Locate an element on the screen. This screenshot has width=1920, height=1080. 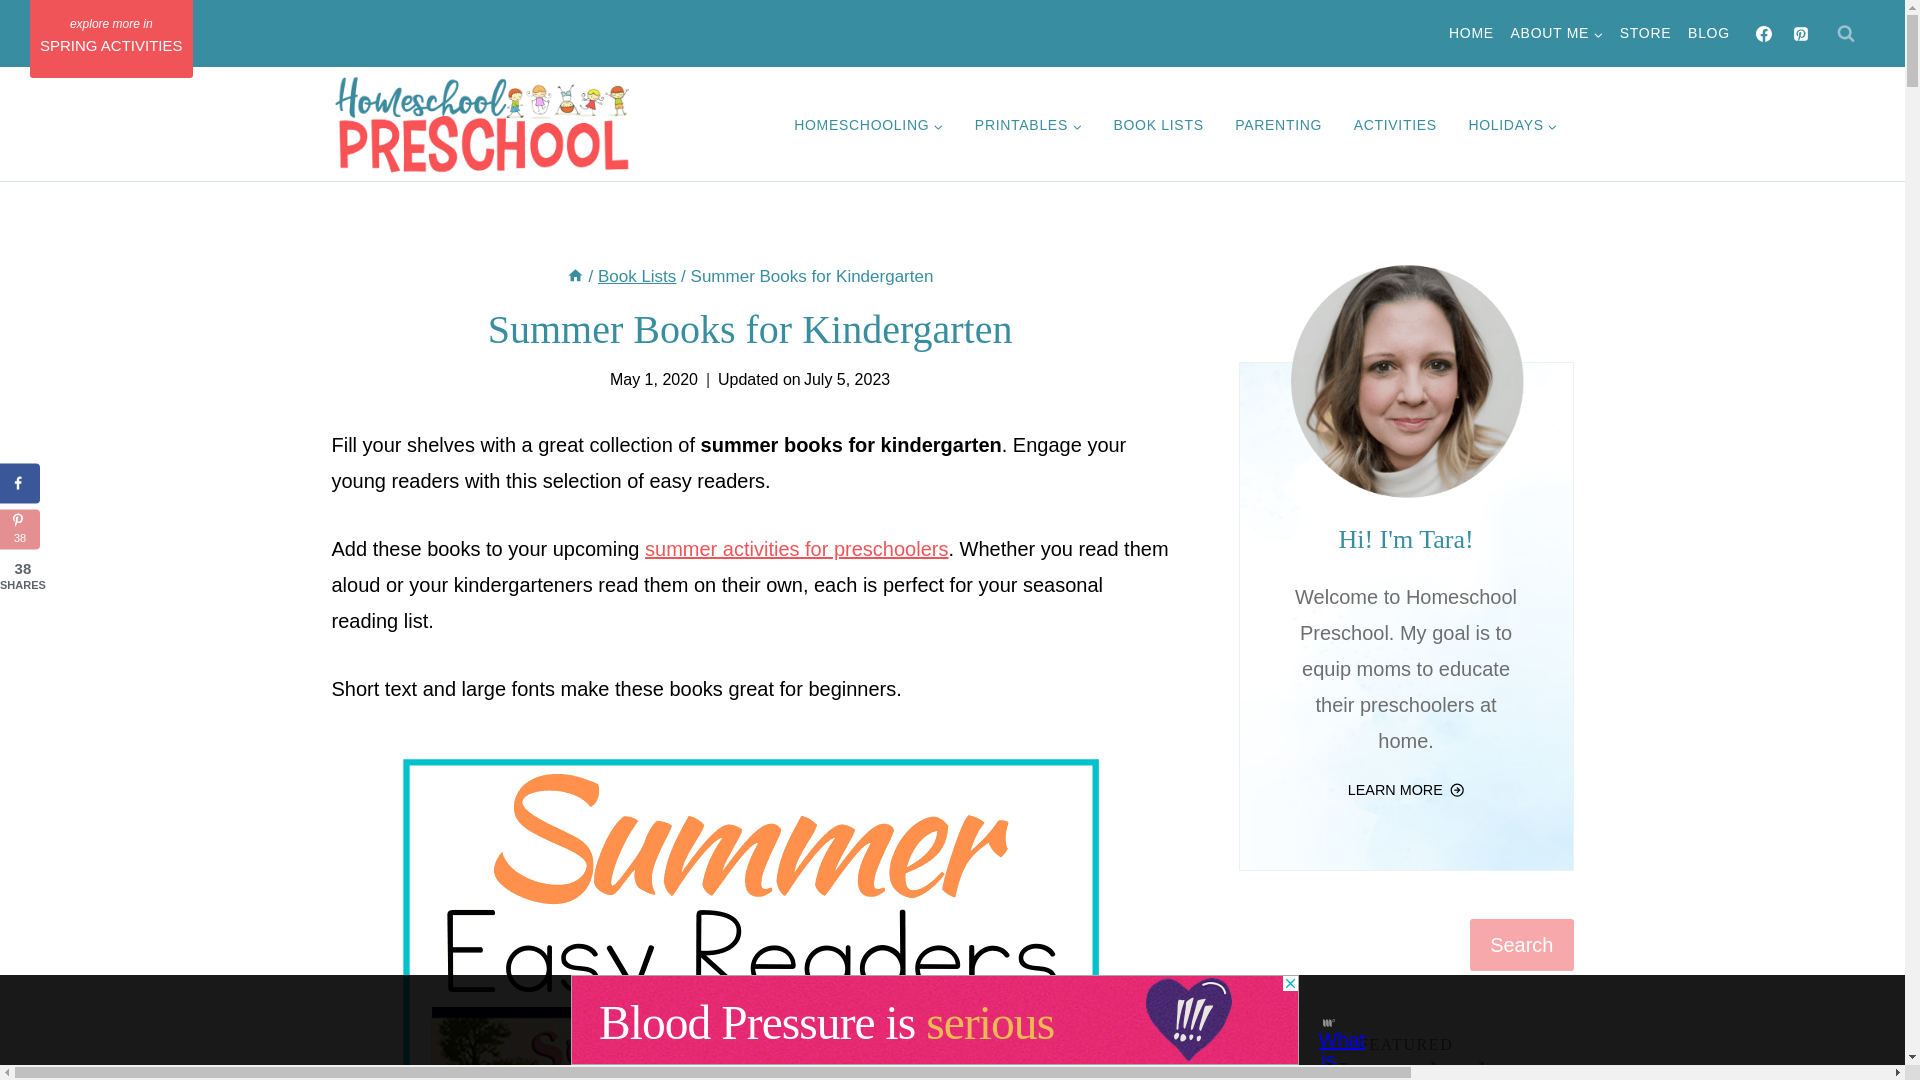
ABOUT ME is located at coordinates (1556, 34).